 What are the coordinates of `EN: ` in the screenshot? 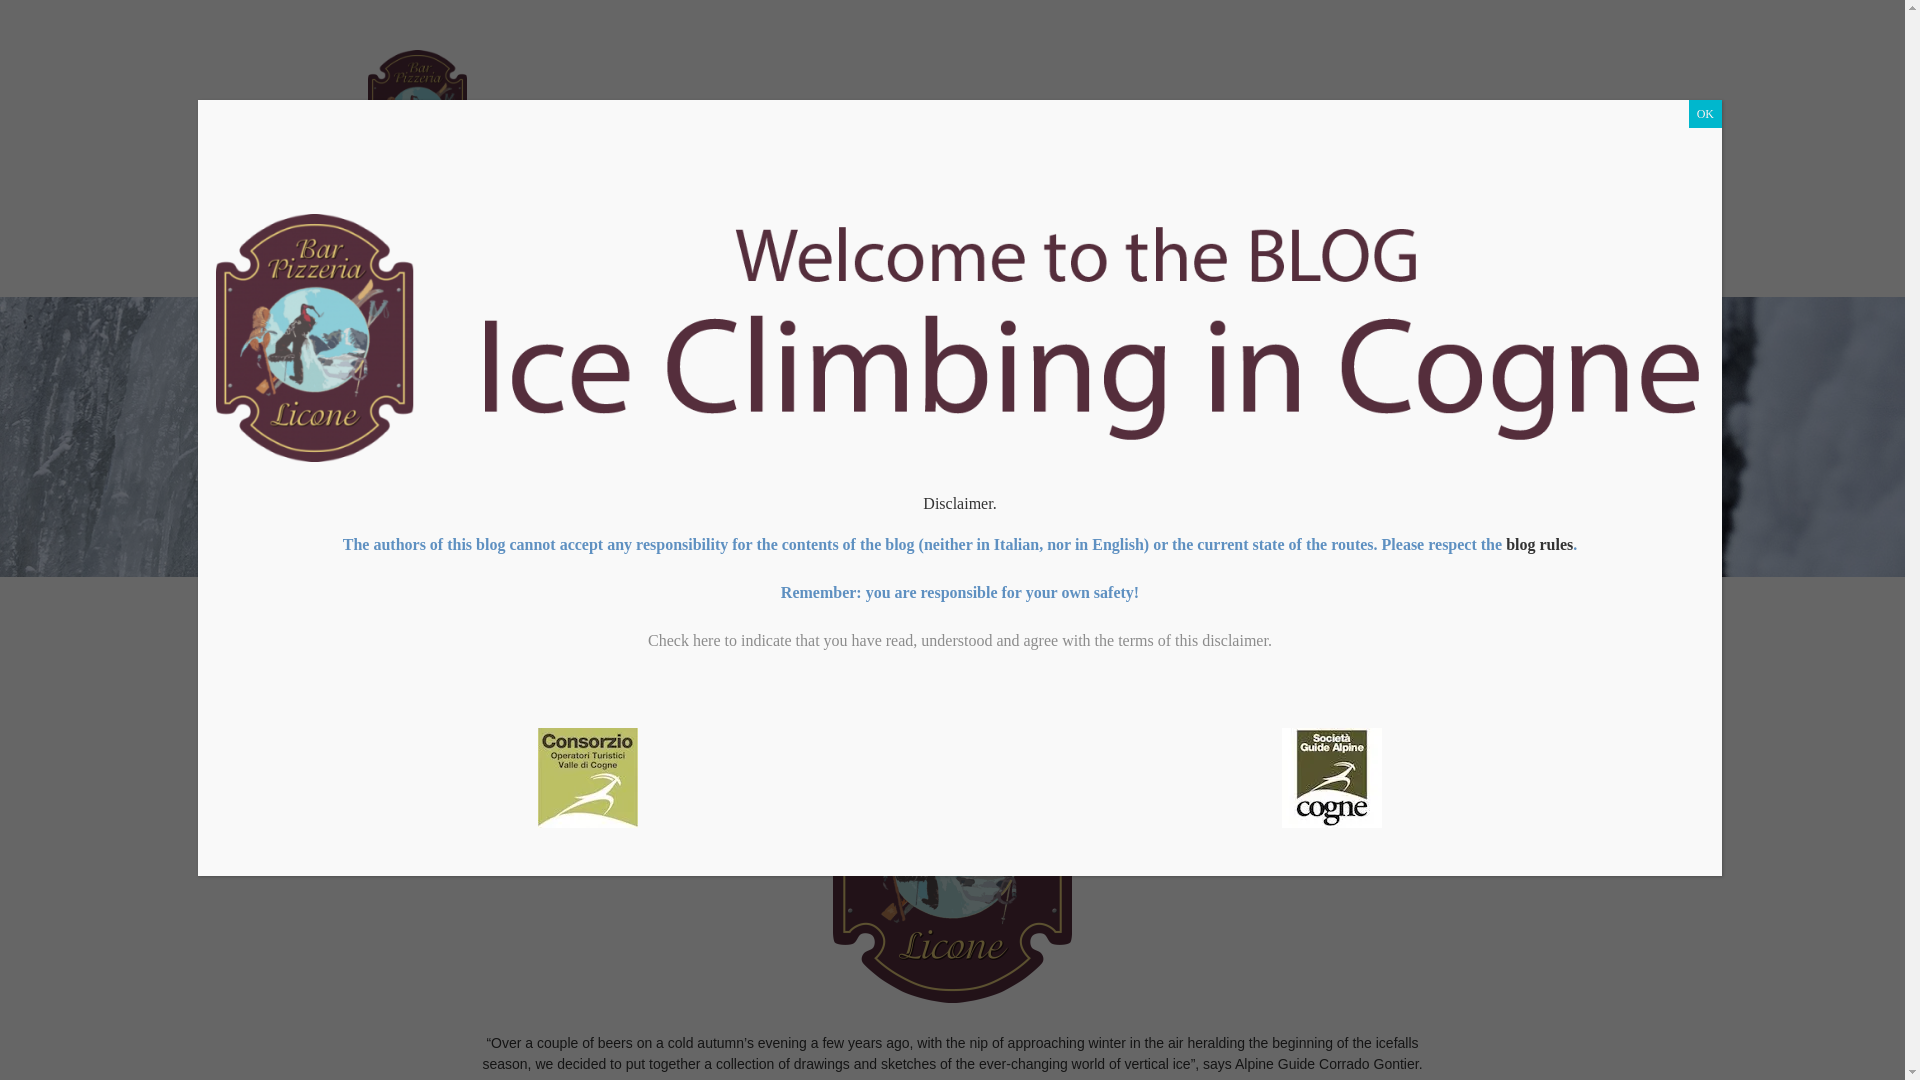 It's located at (1444, 234).